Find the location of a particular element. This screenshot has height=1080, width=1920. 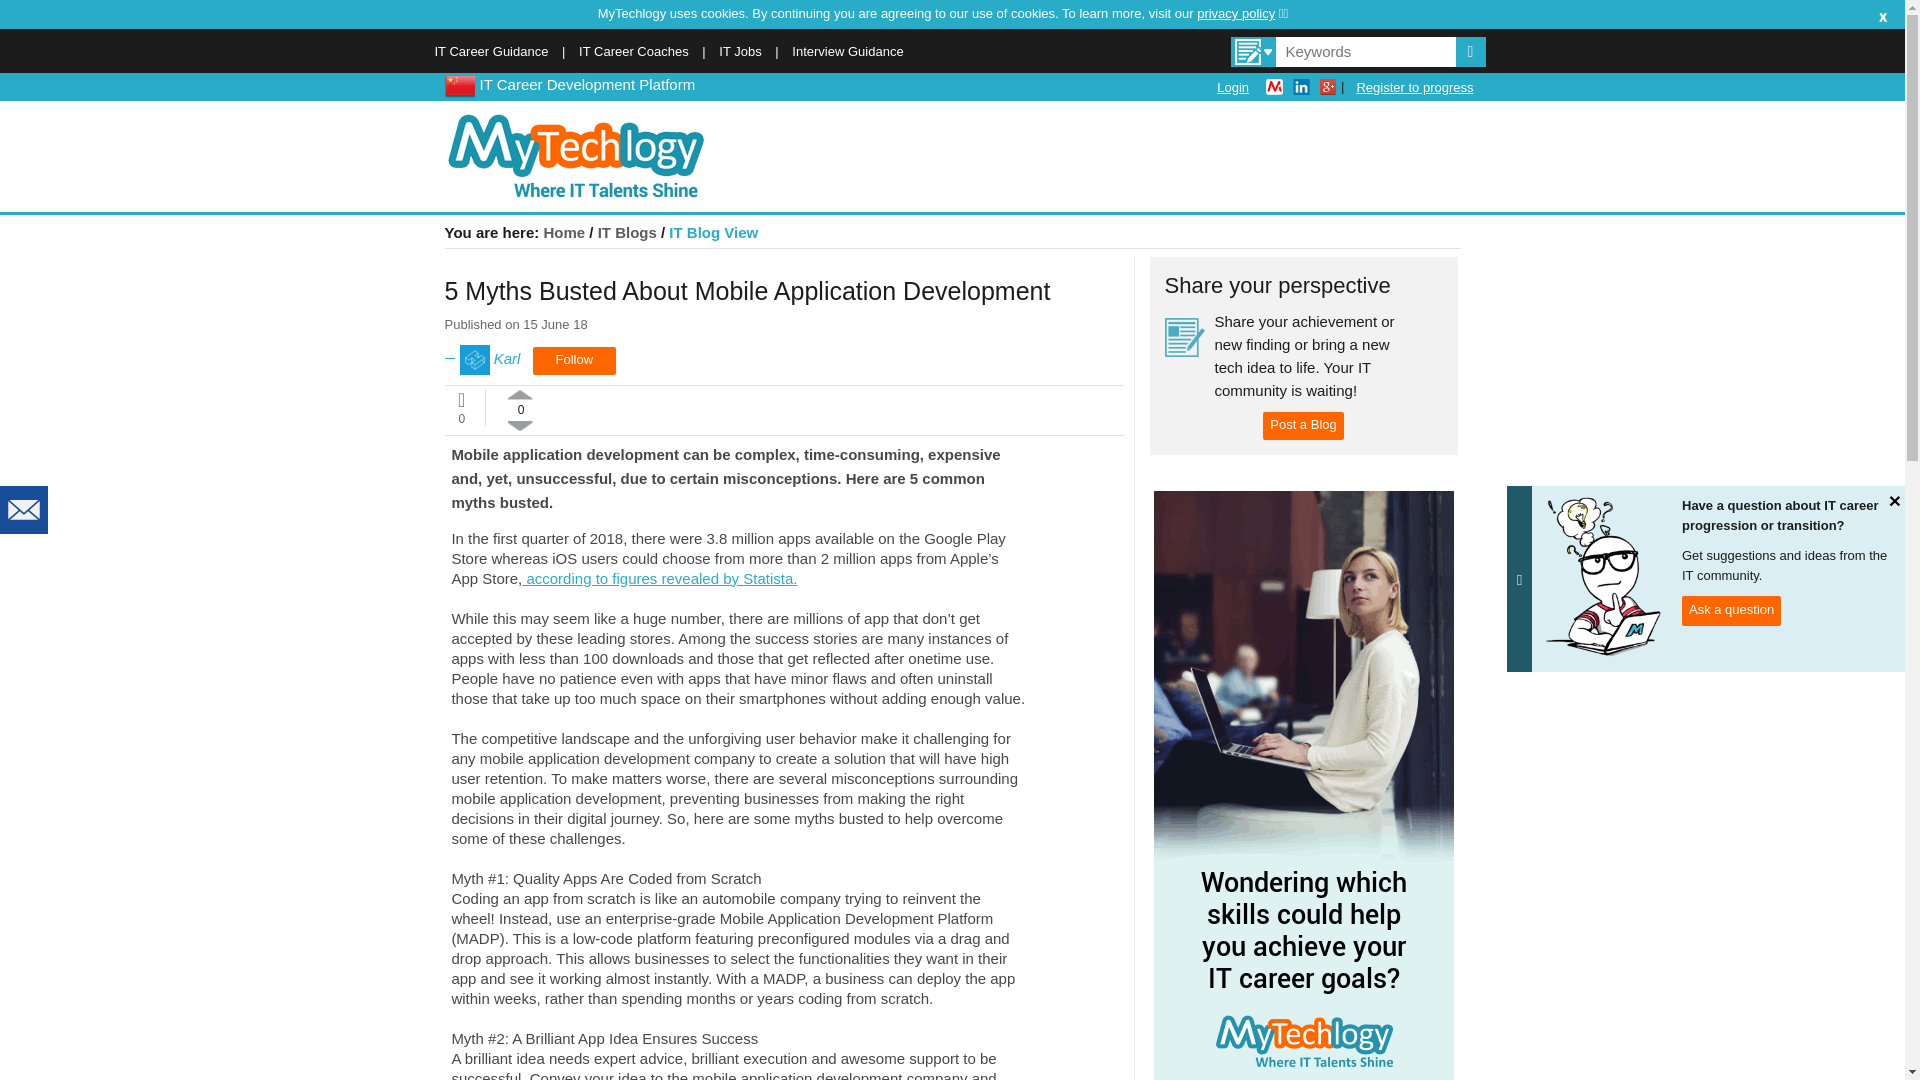

IT Jobs is located at coordinates (739, 52).